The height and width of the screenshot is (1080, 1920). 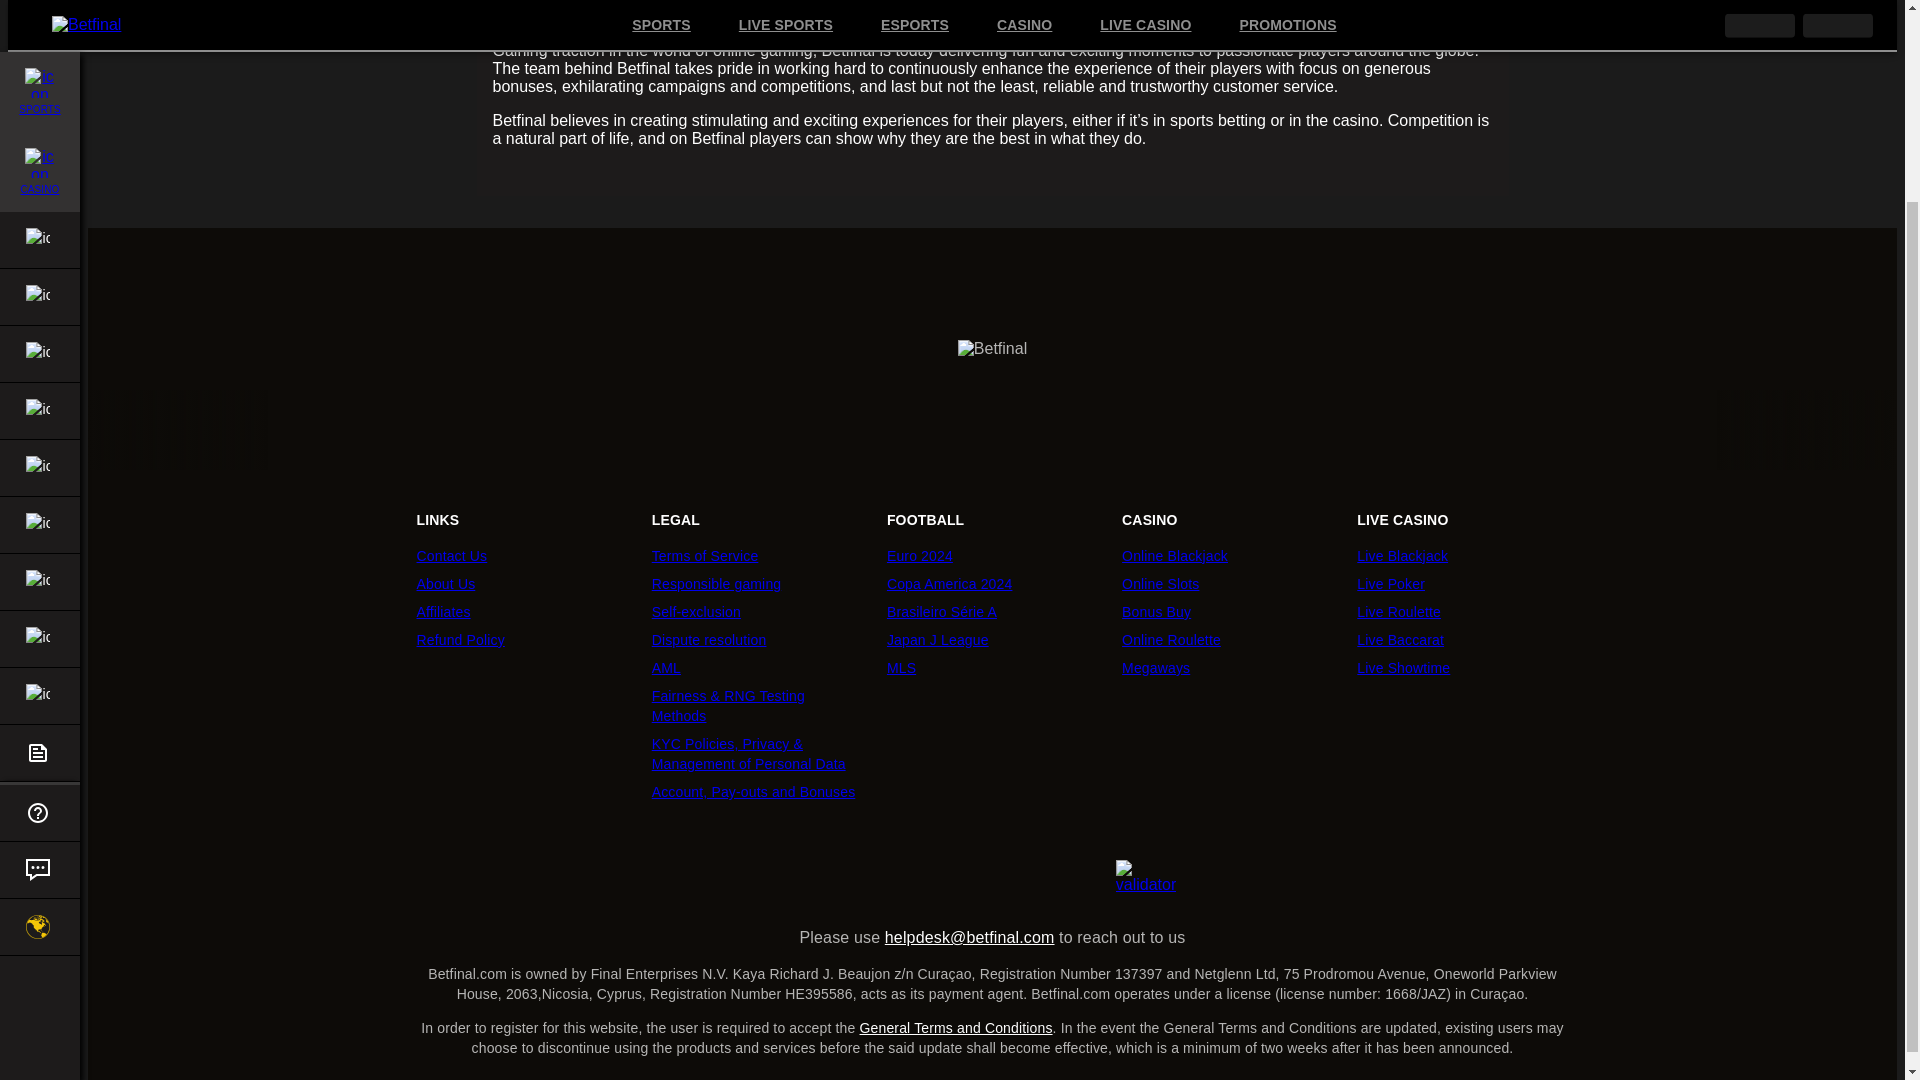 What do you see at coordinates (1164, 430) in the screenshot?
I see `The Best Live Dealer Game Provider on the Market` at bounding box center [1164, 430].